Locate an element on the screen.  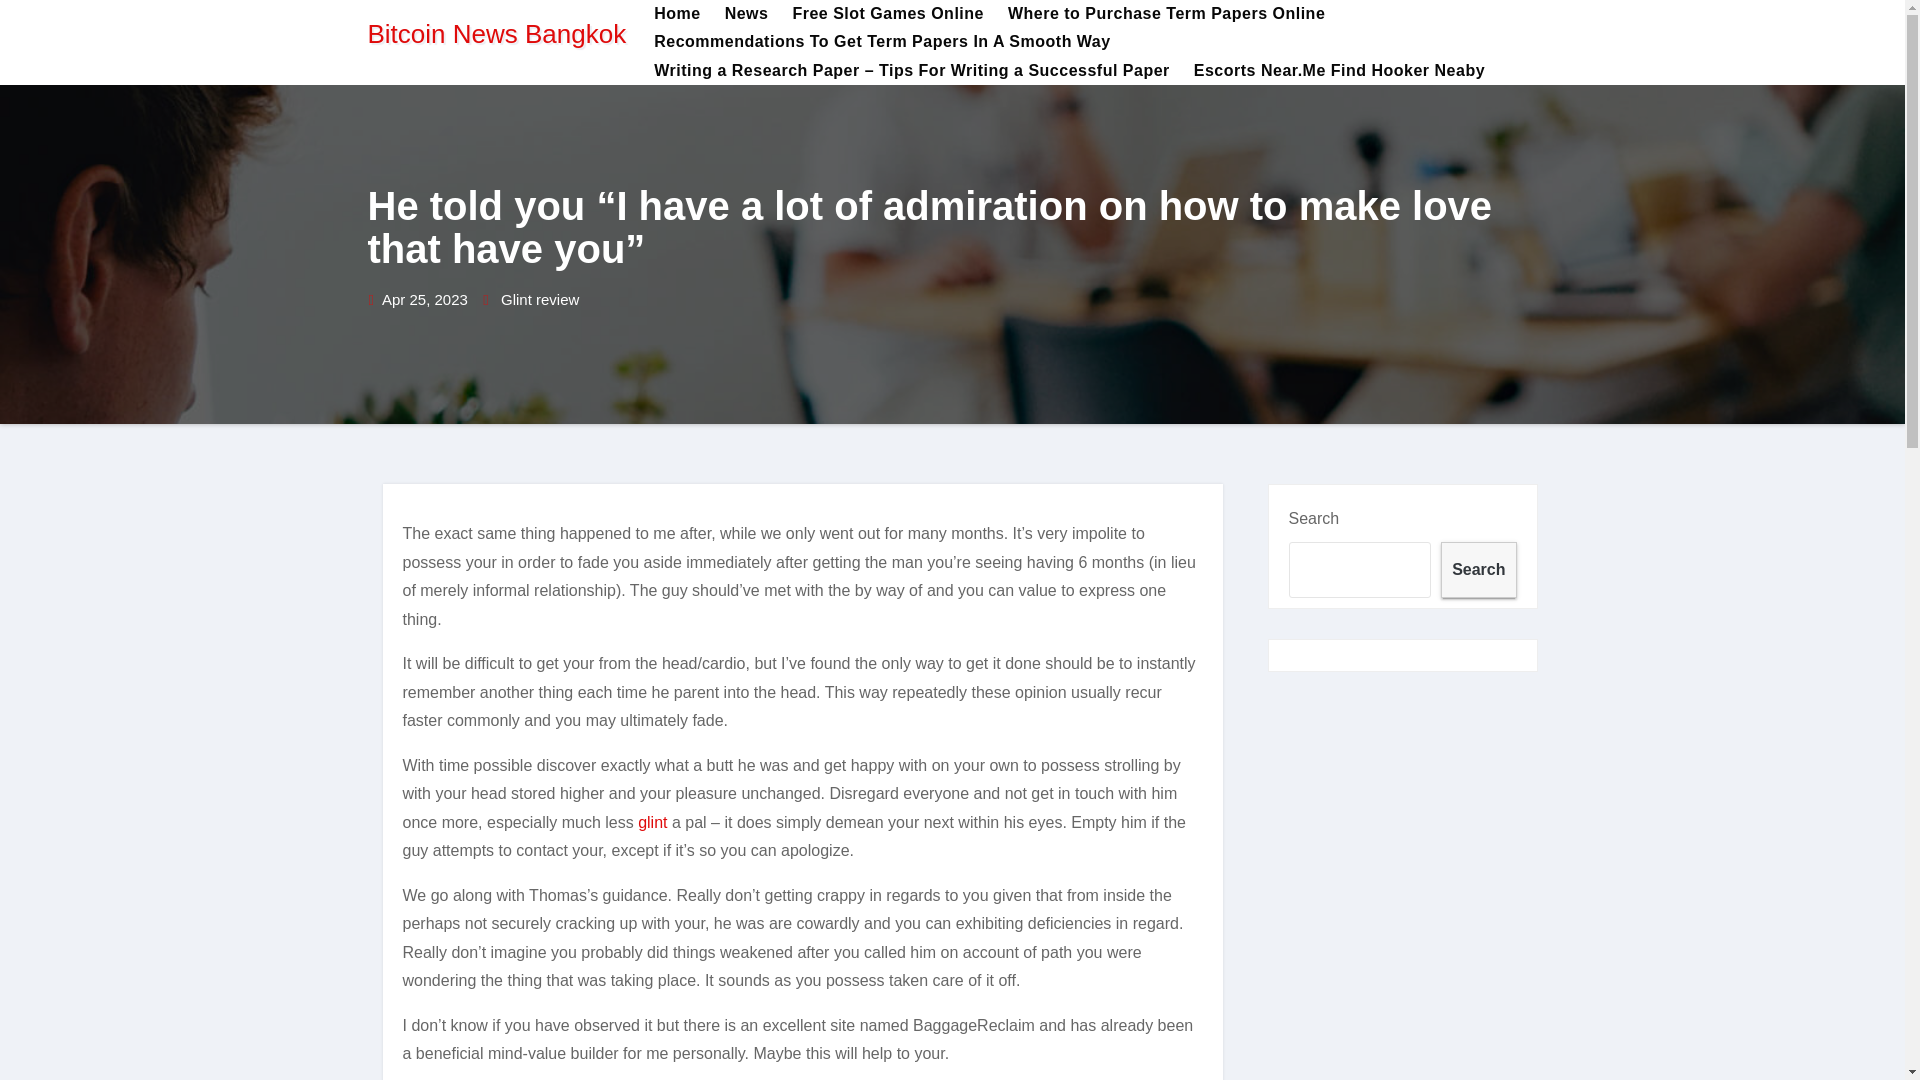
glint is located at coordinates (652, 822).